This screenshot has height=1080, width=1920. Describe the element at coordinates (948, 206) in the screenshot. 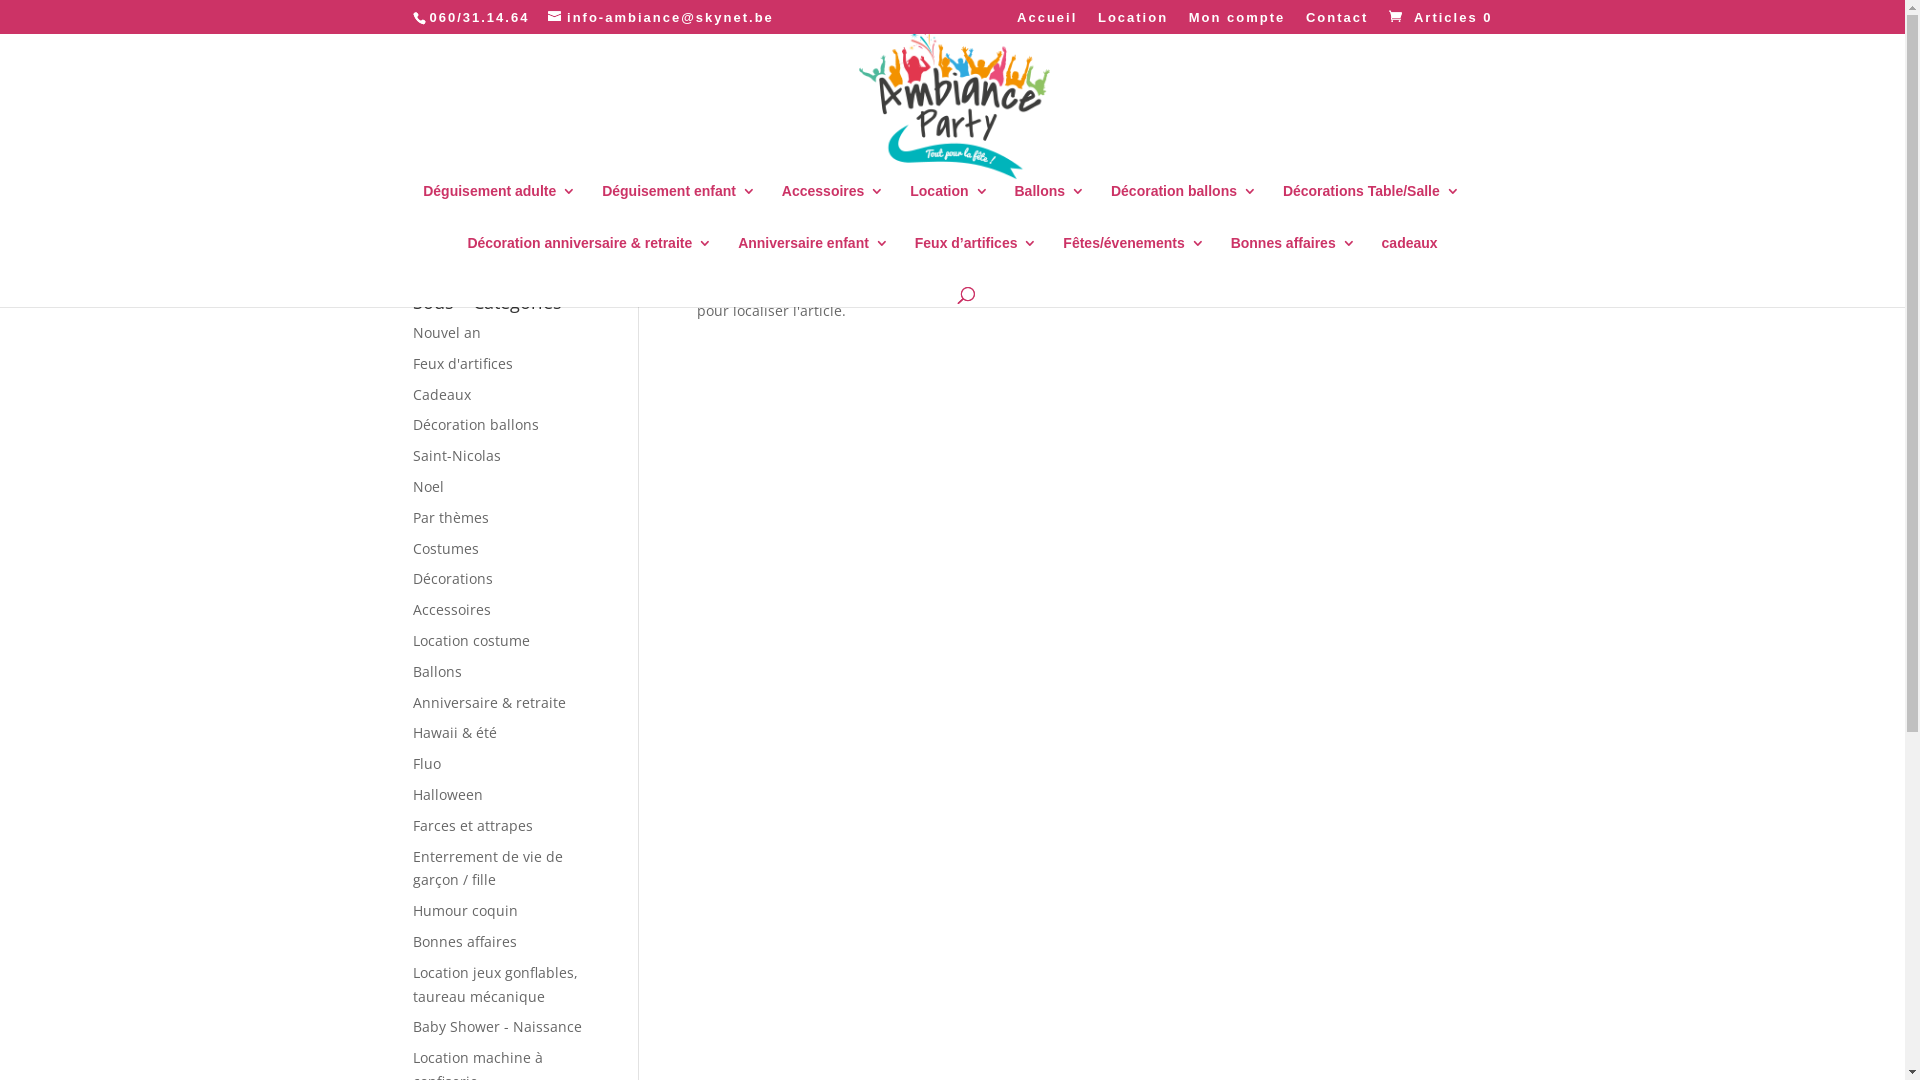

I see `Location` at that location.